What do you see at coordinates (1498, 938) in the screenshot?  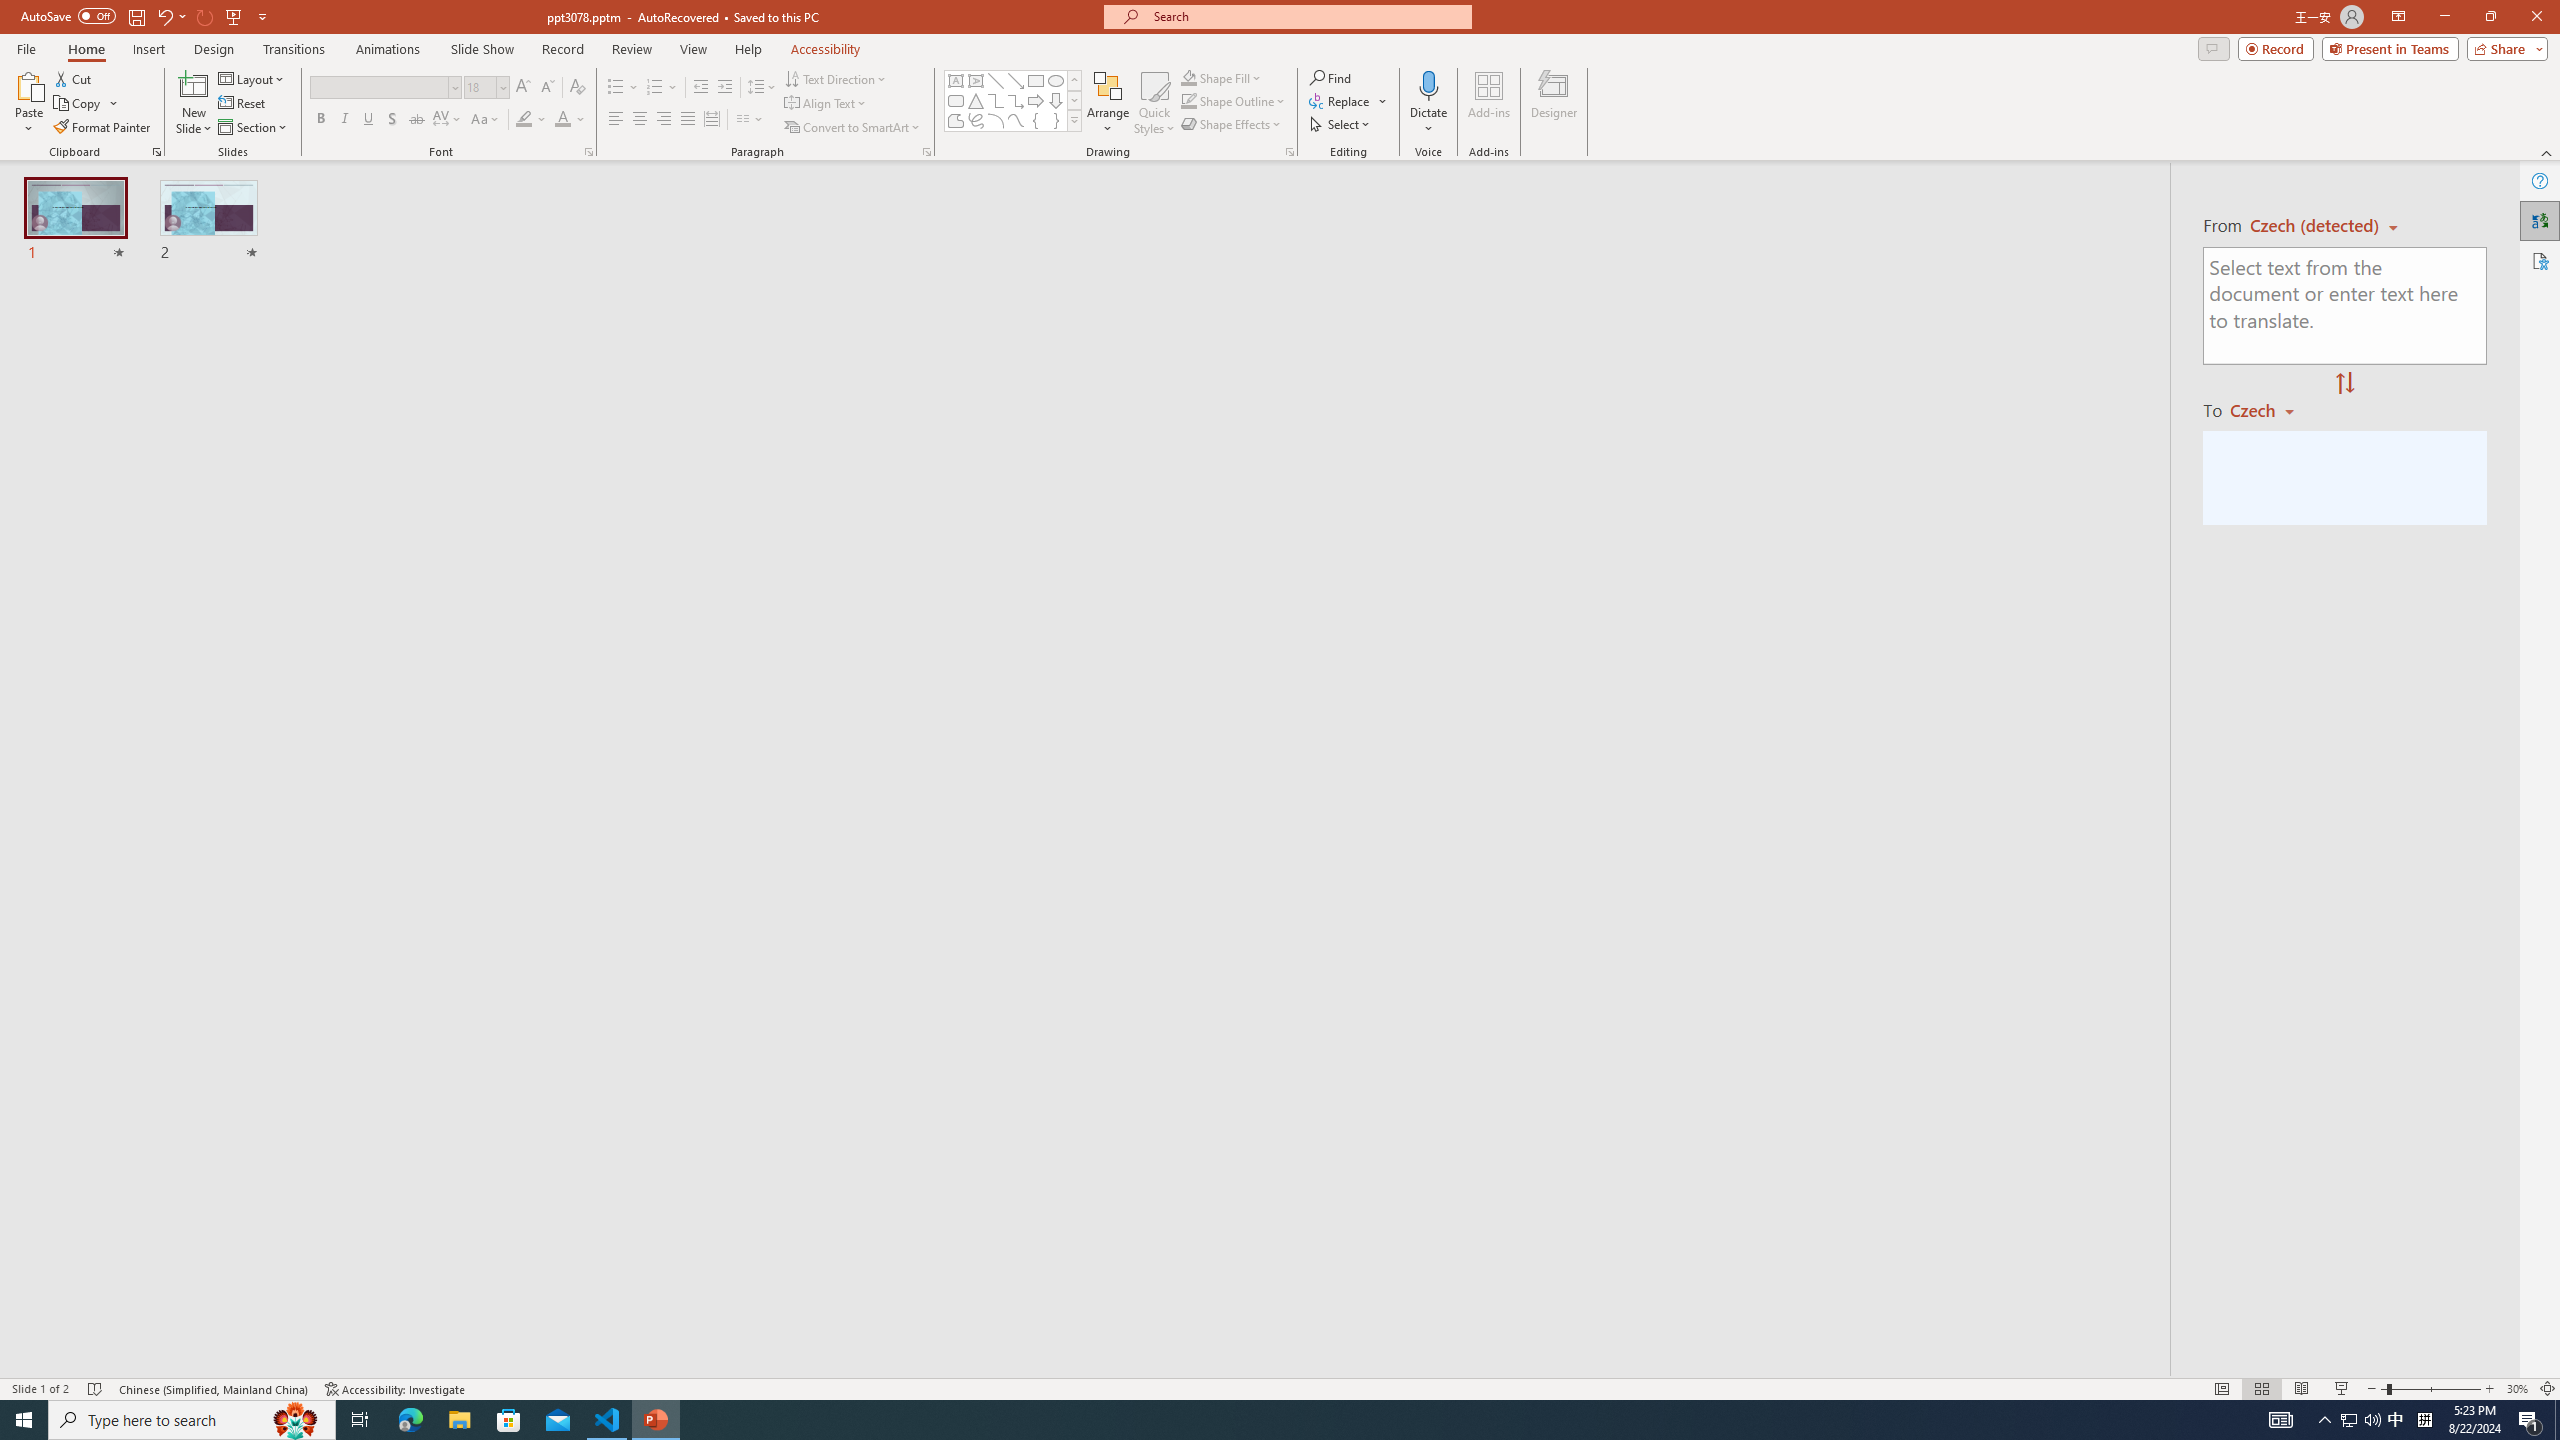 I see `Terminal actions` at bounding box center [1498, 938].